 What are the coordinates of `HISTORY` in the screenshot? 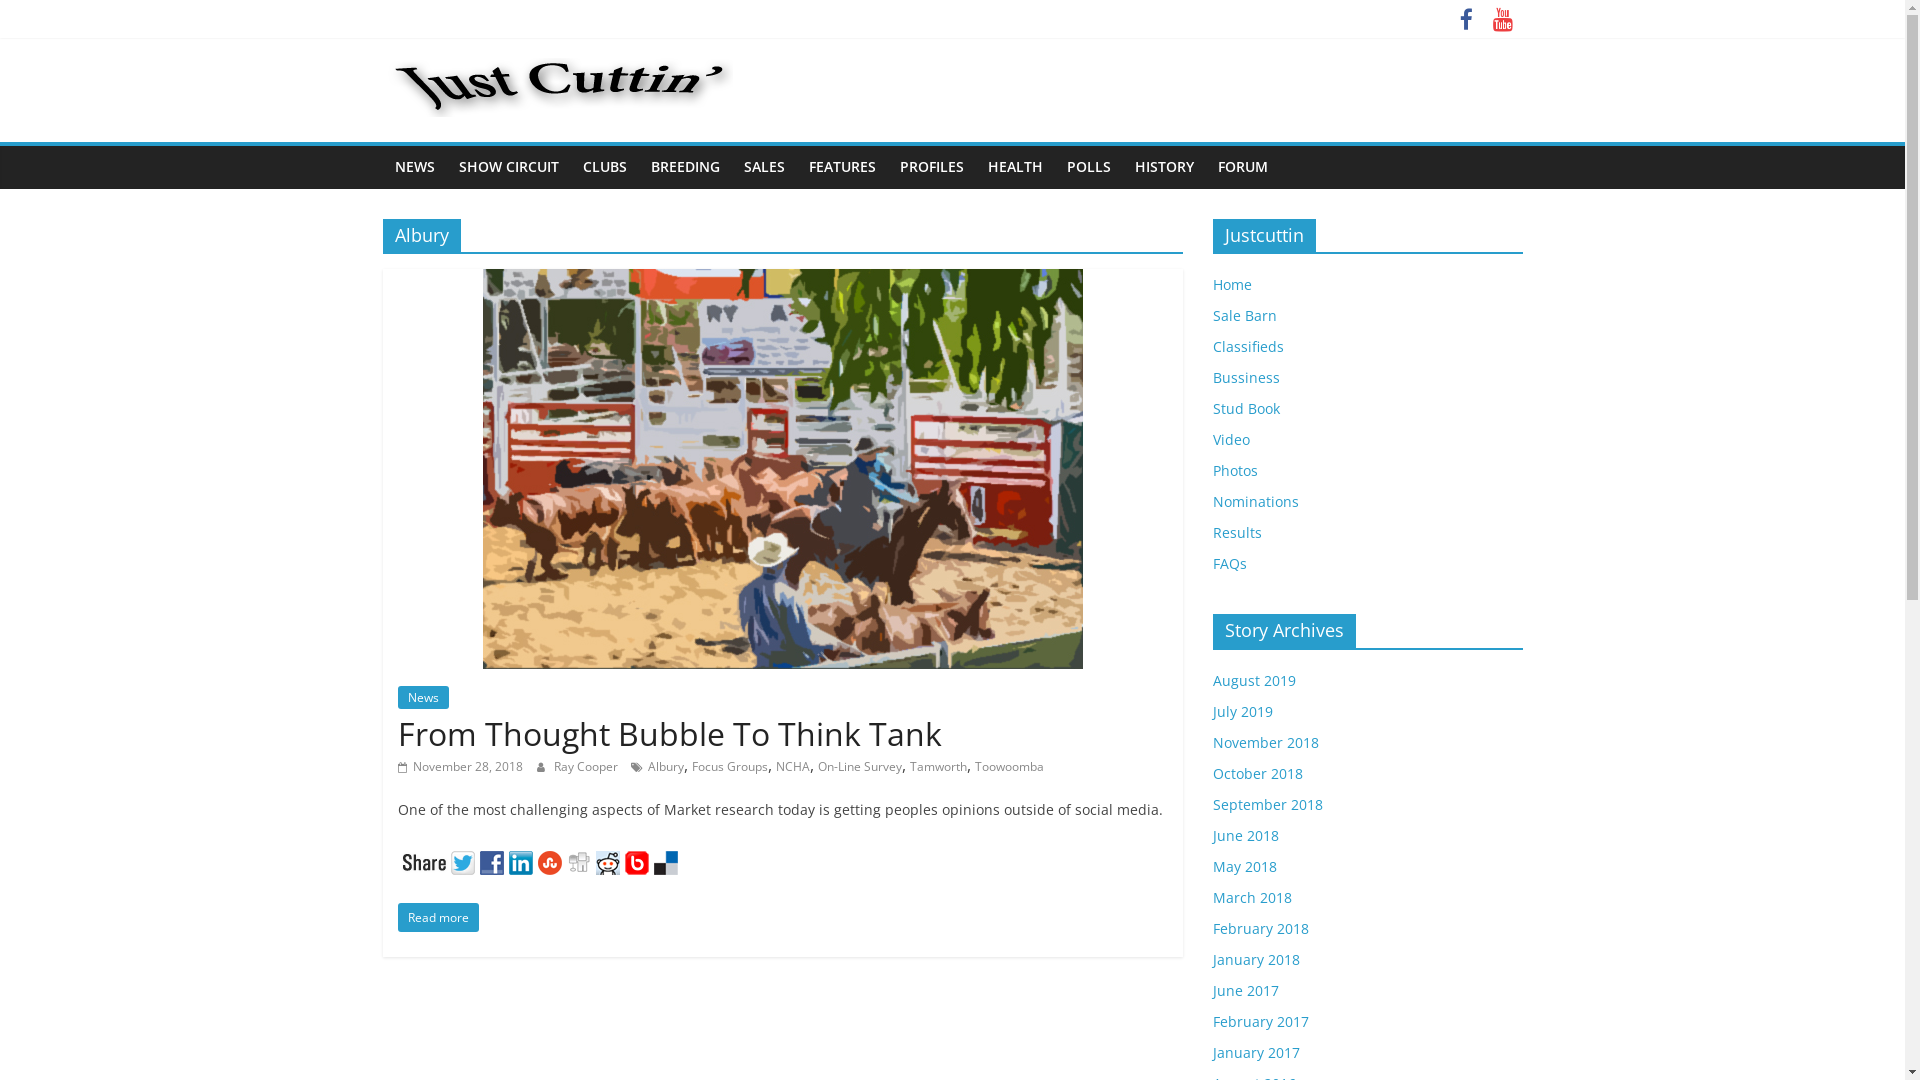 It's located at (1164, 167).